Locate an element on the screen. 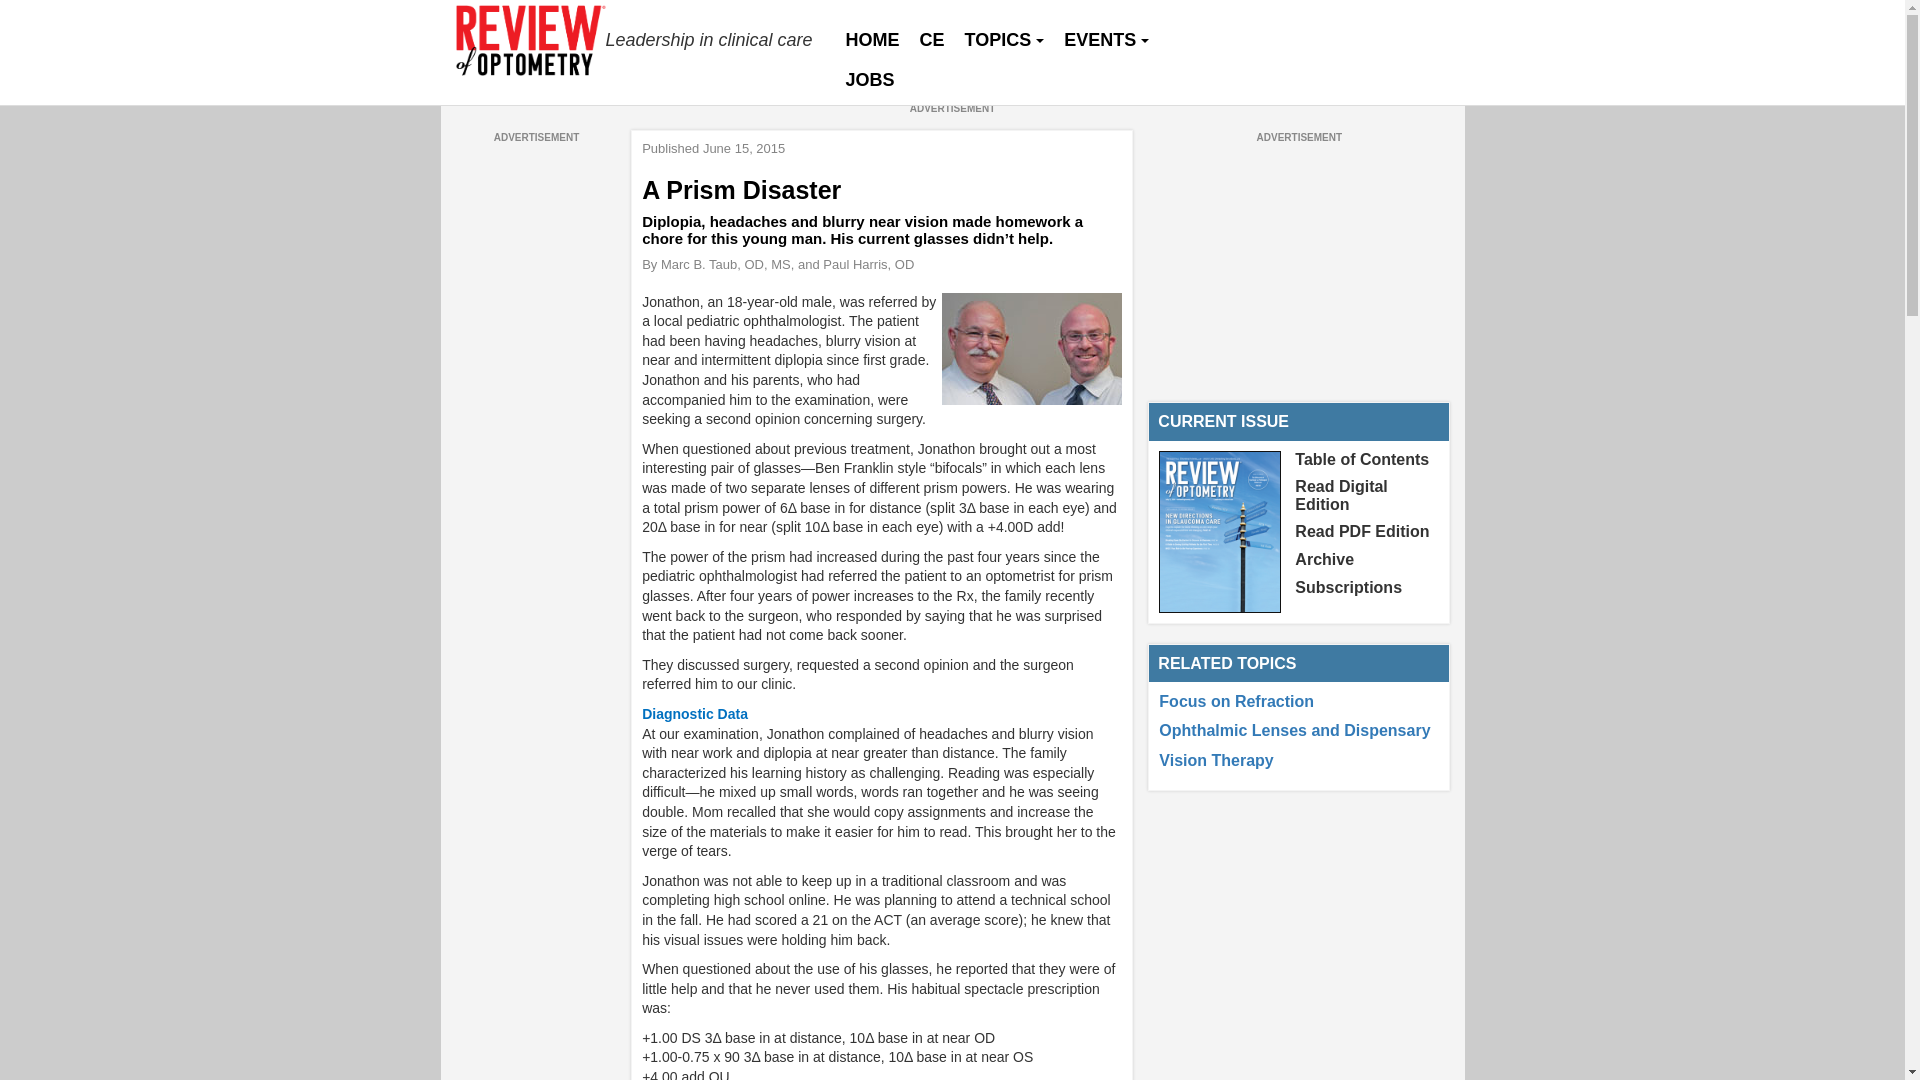 The width and height of the screenshot is (1920, 1080). TOPICS is located at coordinates (1004, 40).